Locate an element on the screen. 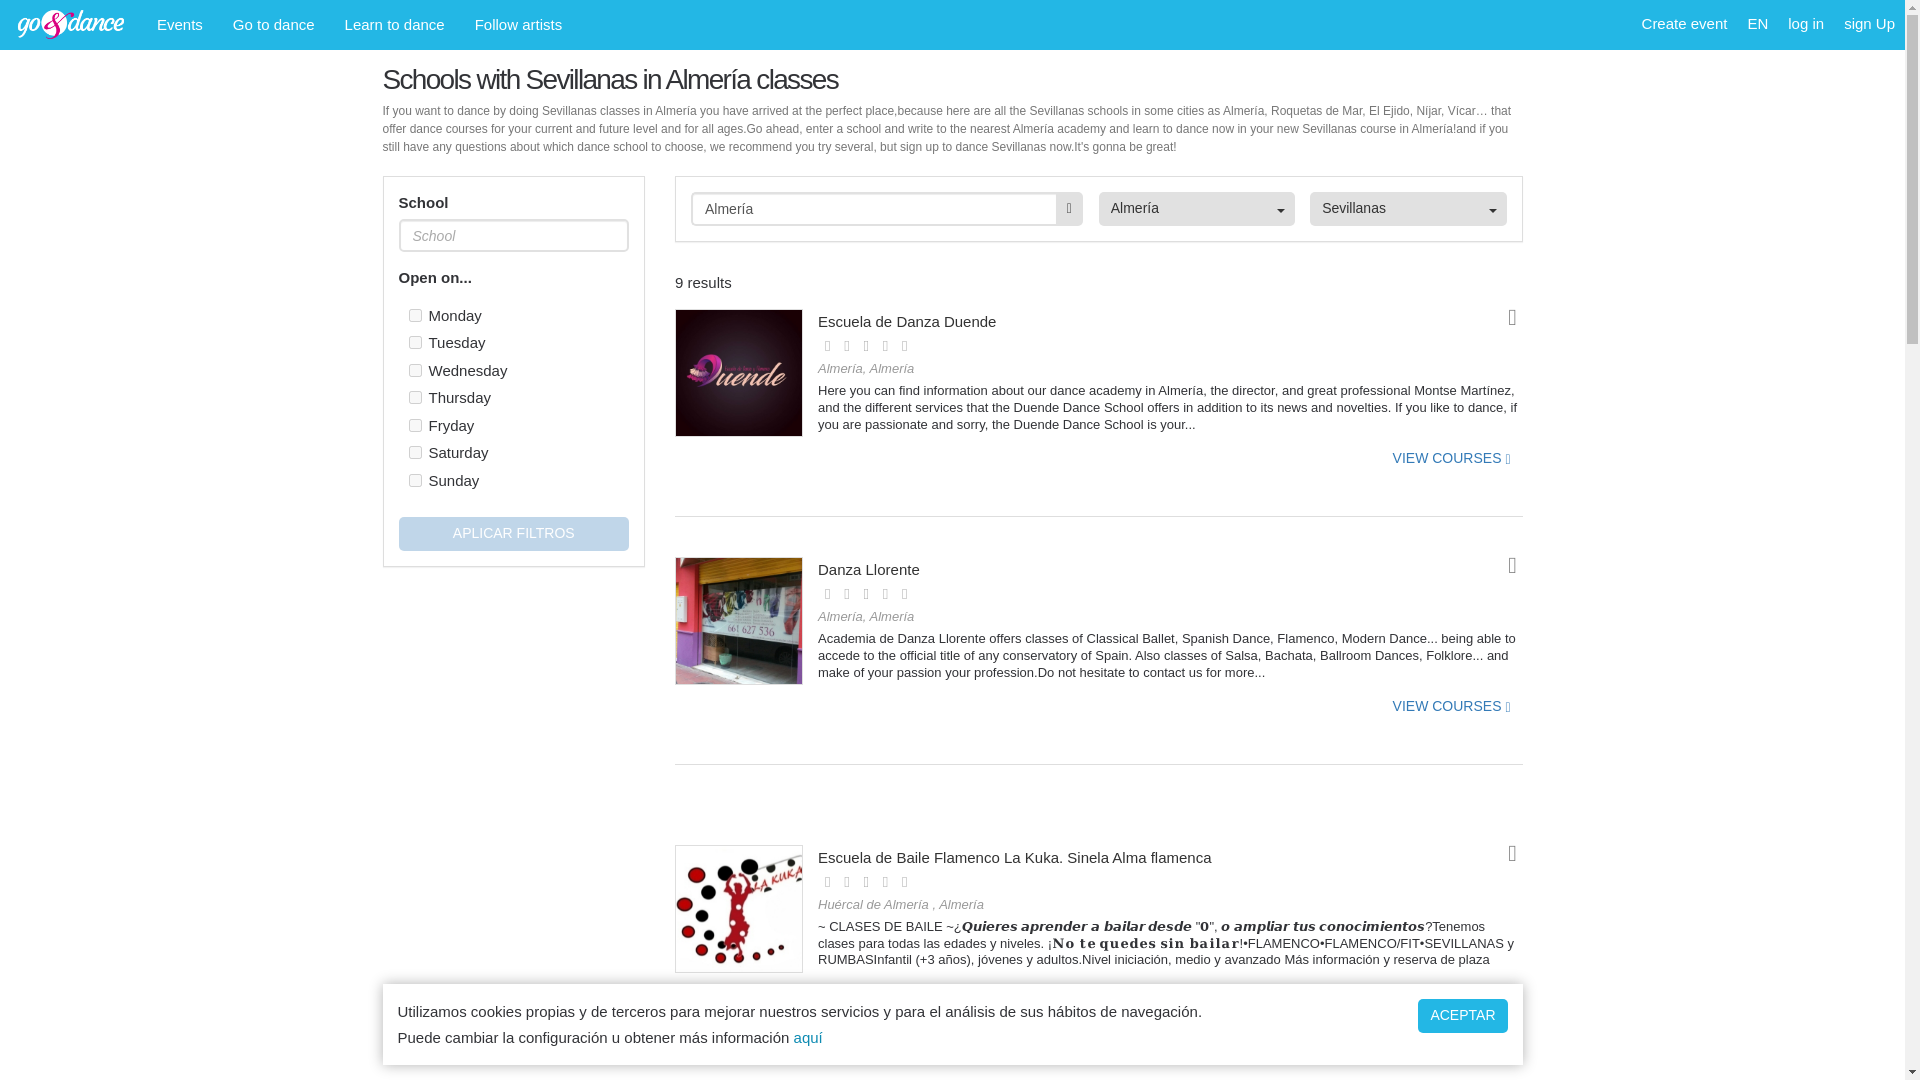 The image size is (1920, 1080). 6 is located at coordinates (414, 480).